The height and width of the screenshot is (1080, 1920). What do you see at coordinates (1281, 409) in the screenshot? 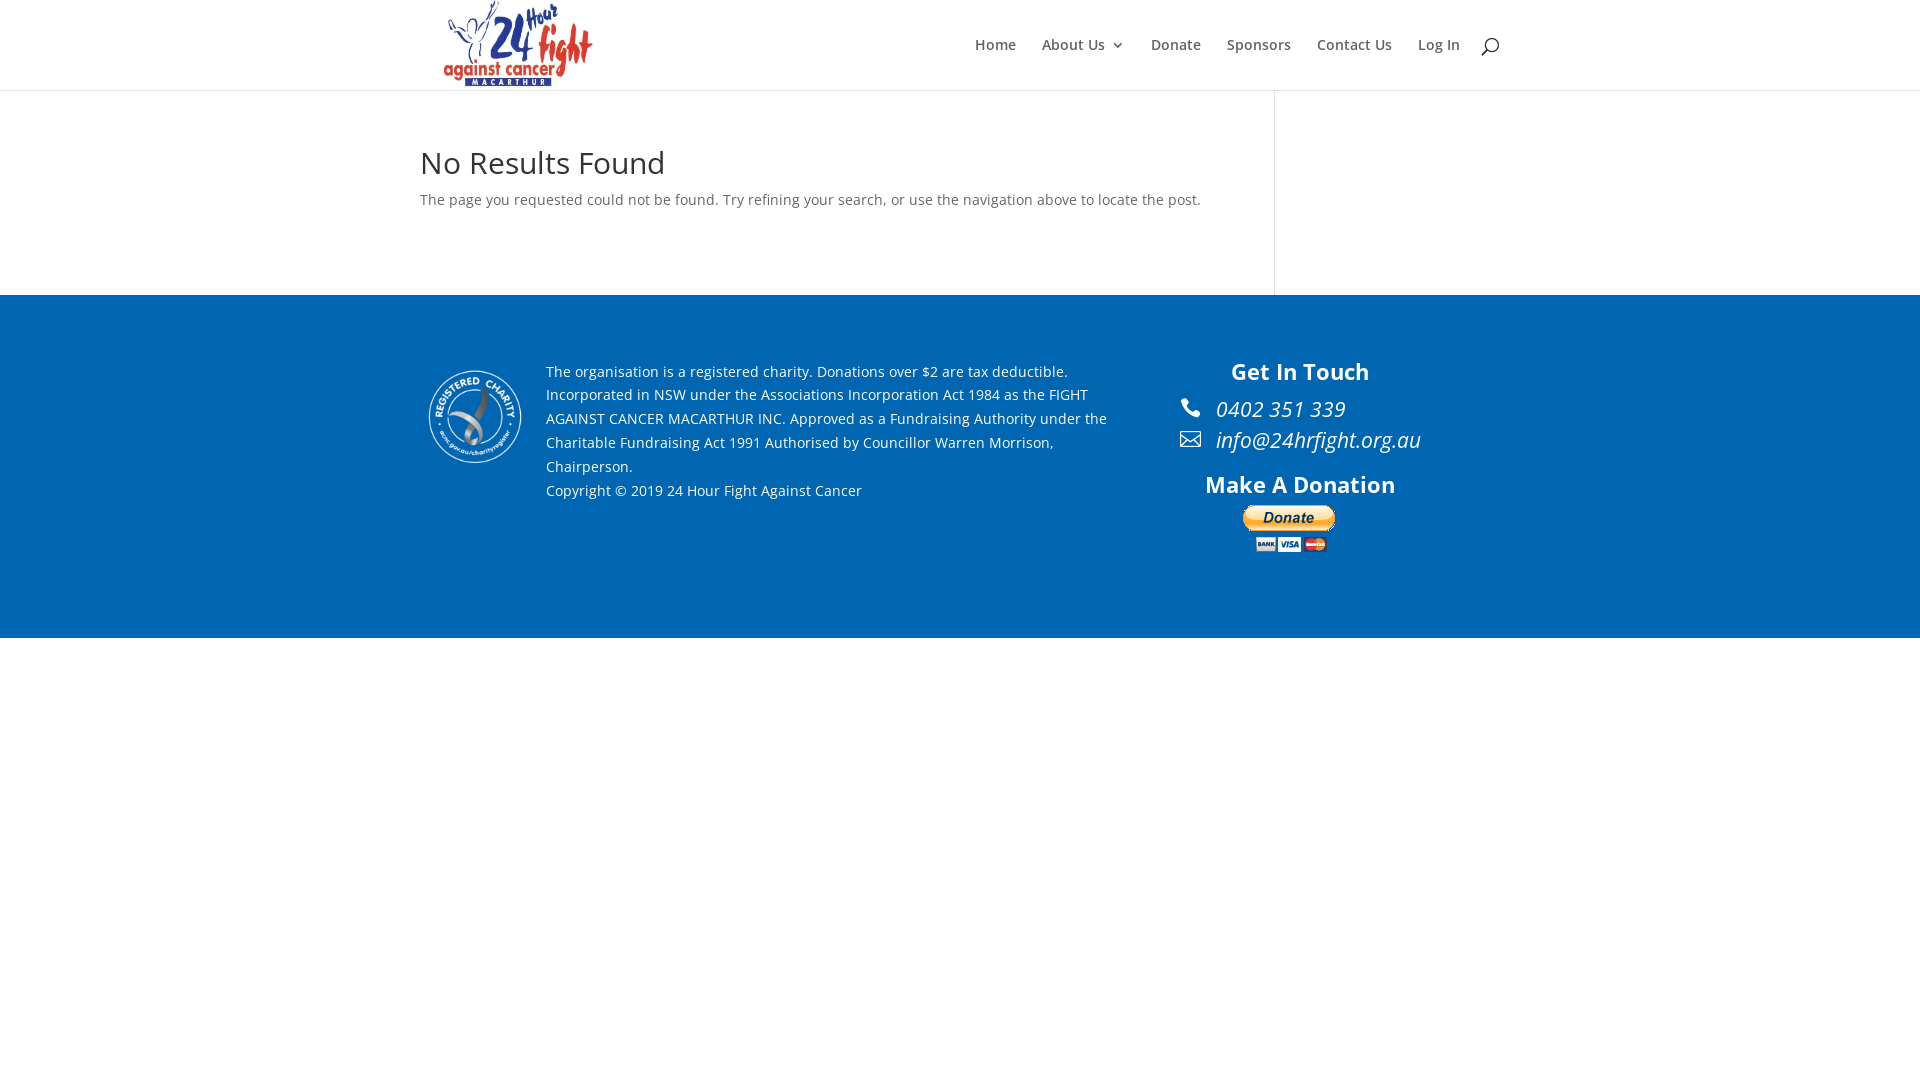
I see `0402 351 339` at bounding box center [1281, 409].